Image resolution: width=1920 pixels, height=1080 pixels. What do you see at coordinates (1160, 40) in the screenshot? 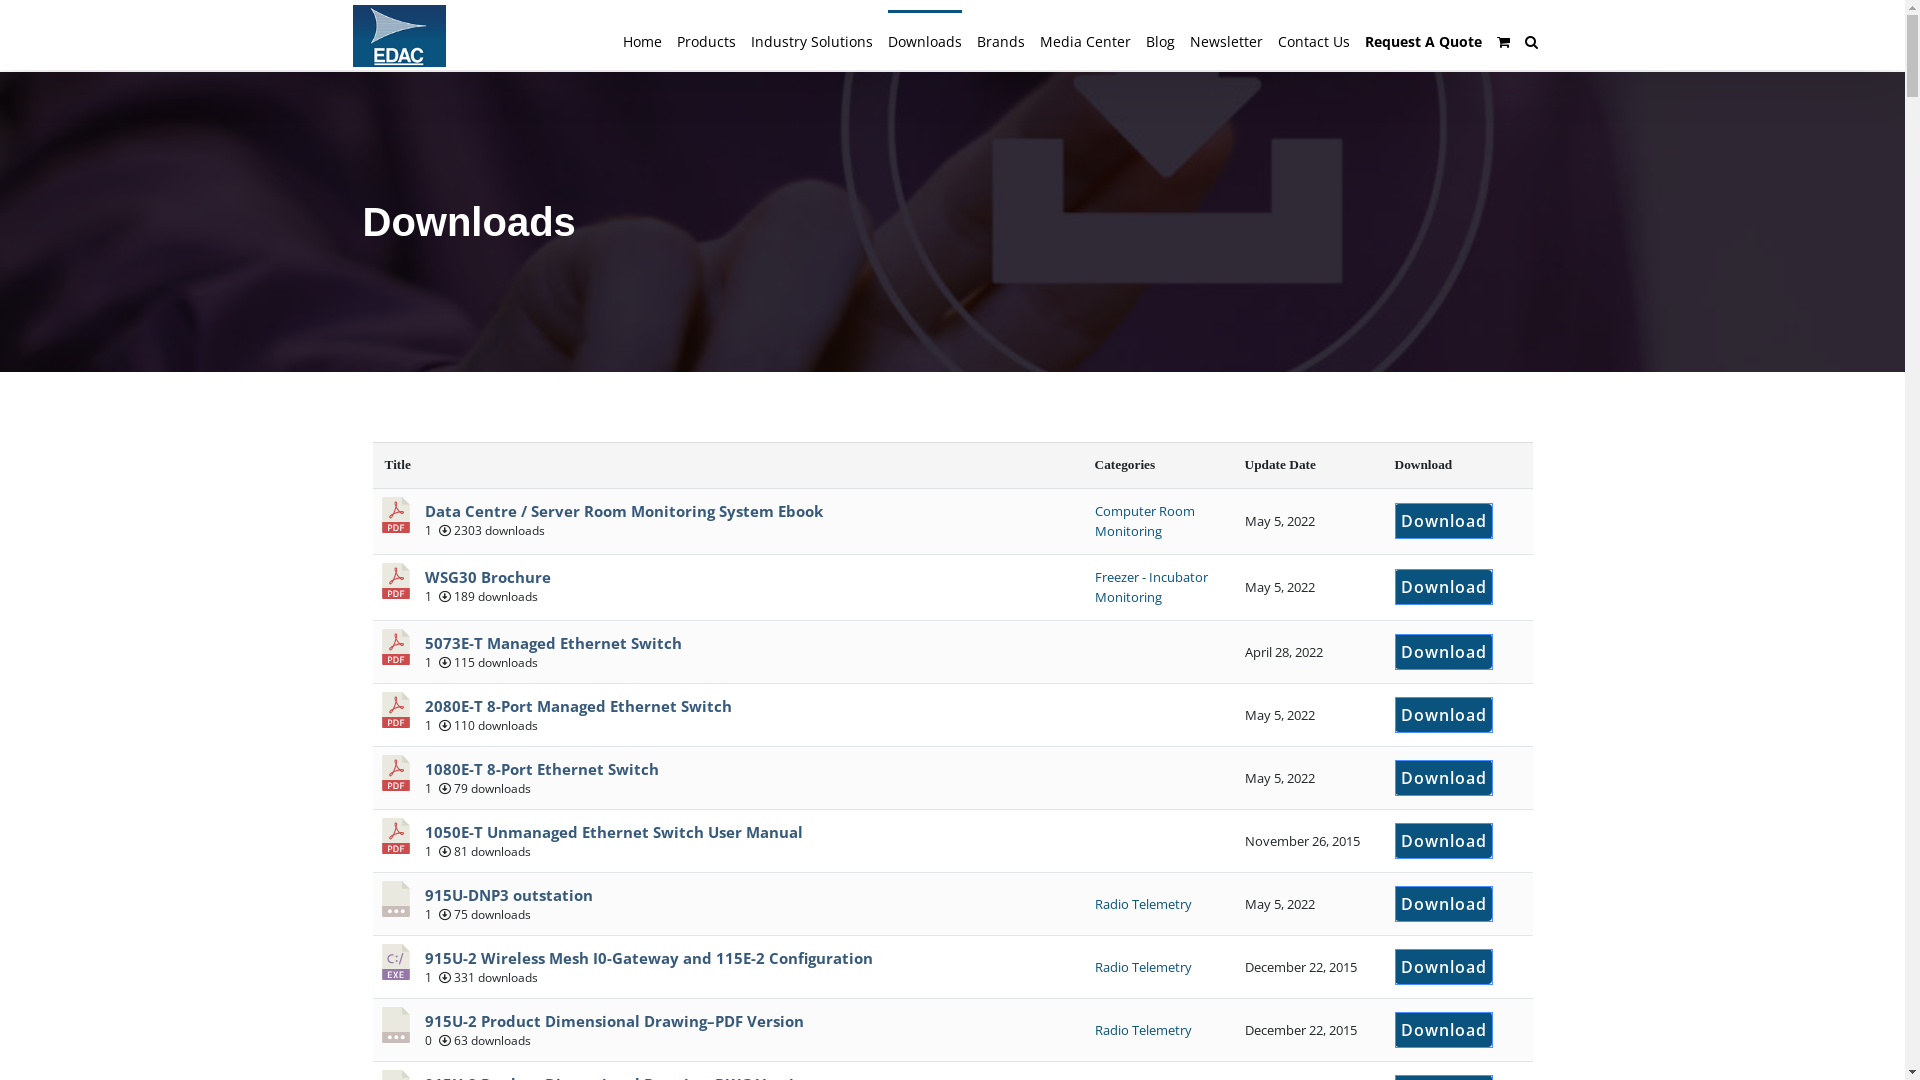
I see `Blog` at bounding box center [1160, 40].